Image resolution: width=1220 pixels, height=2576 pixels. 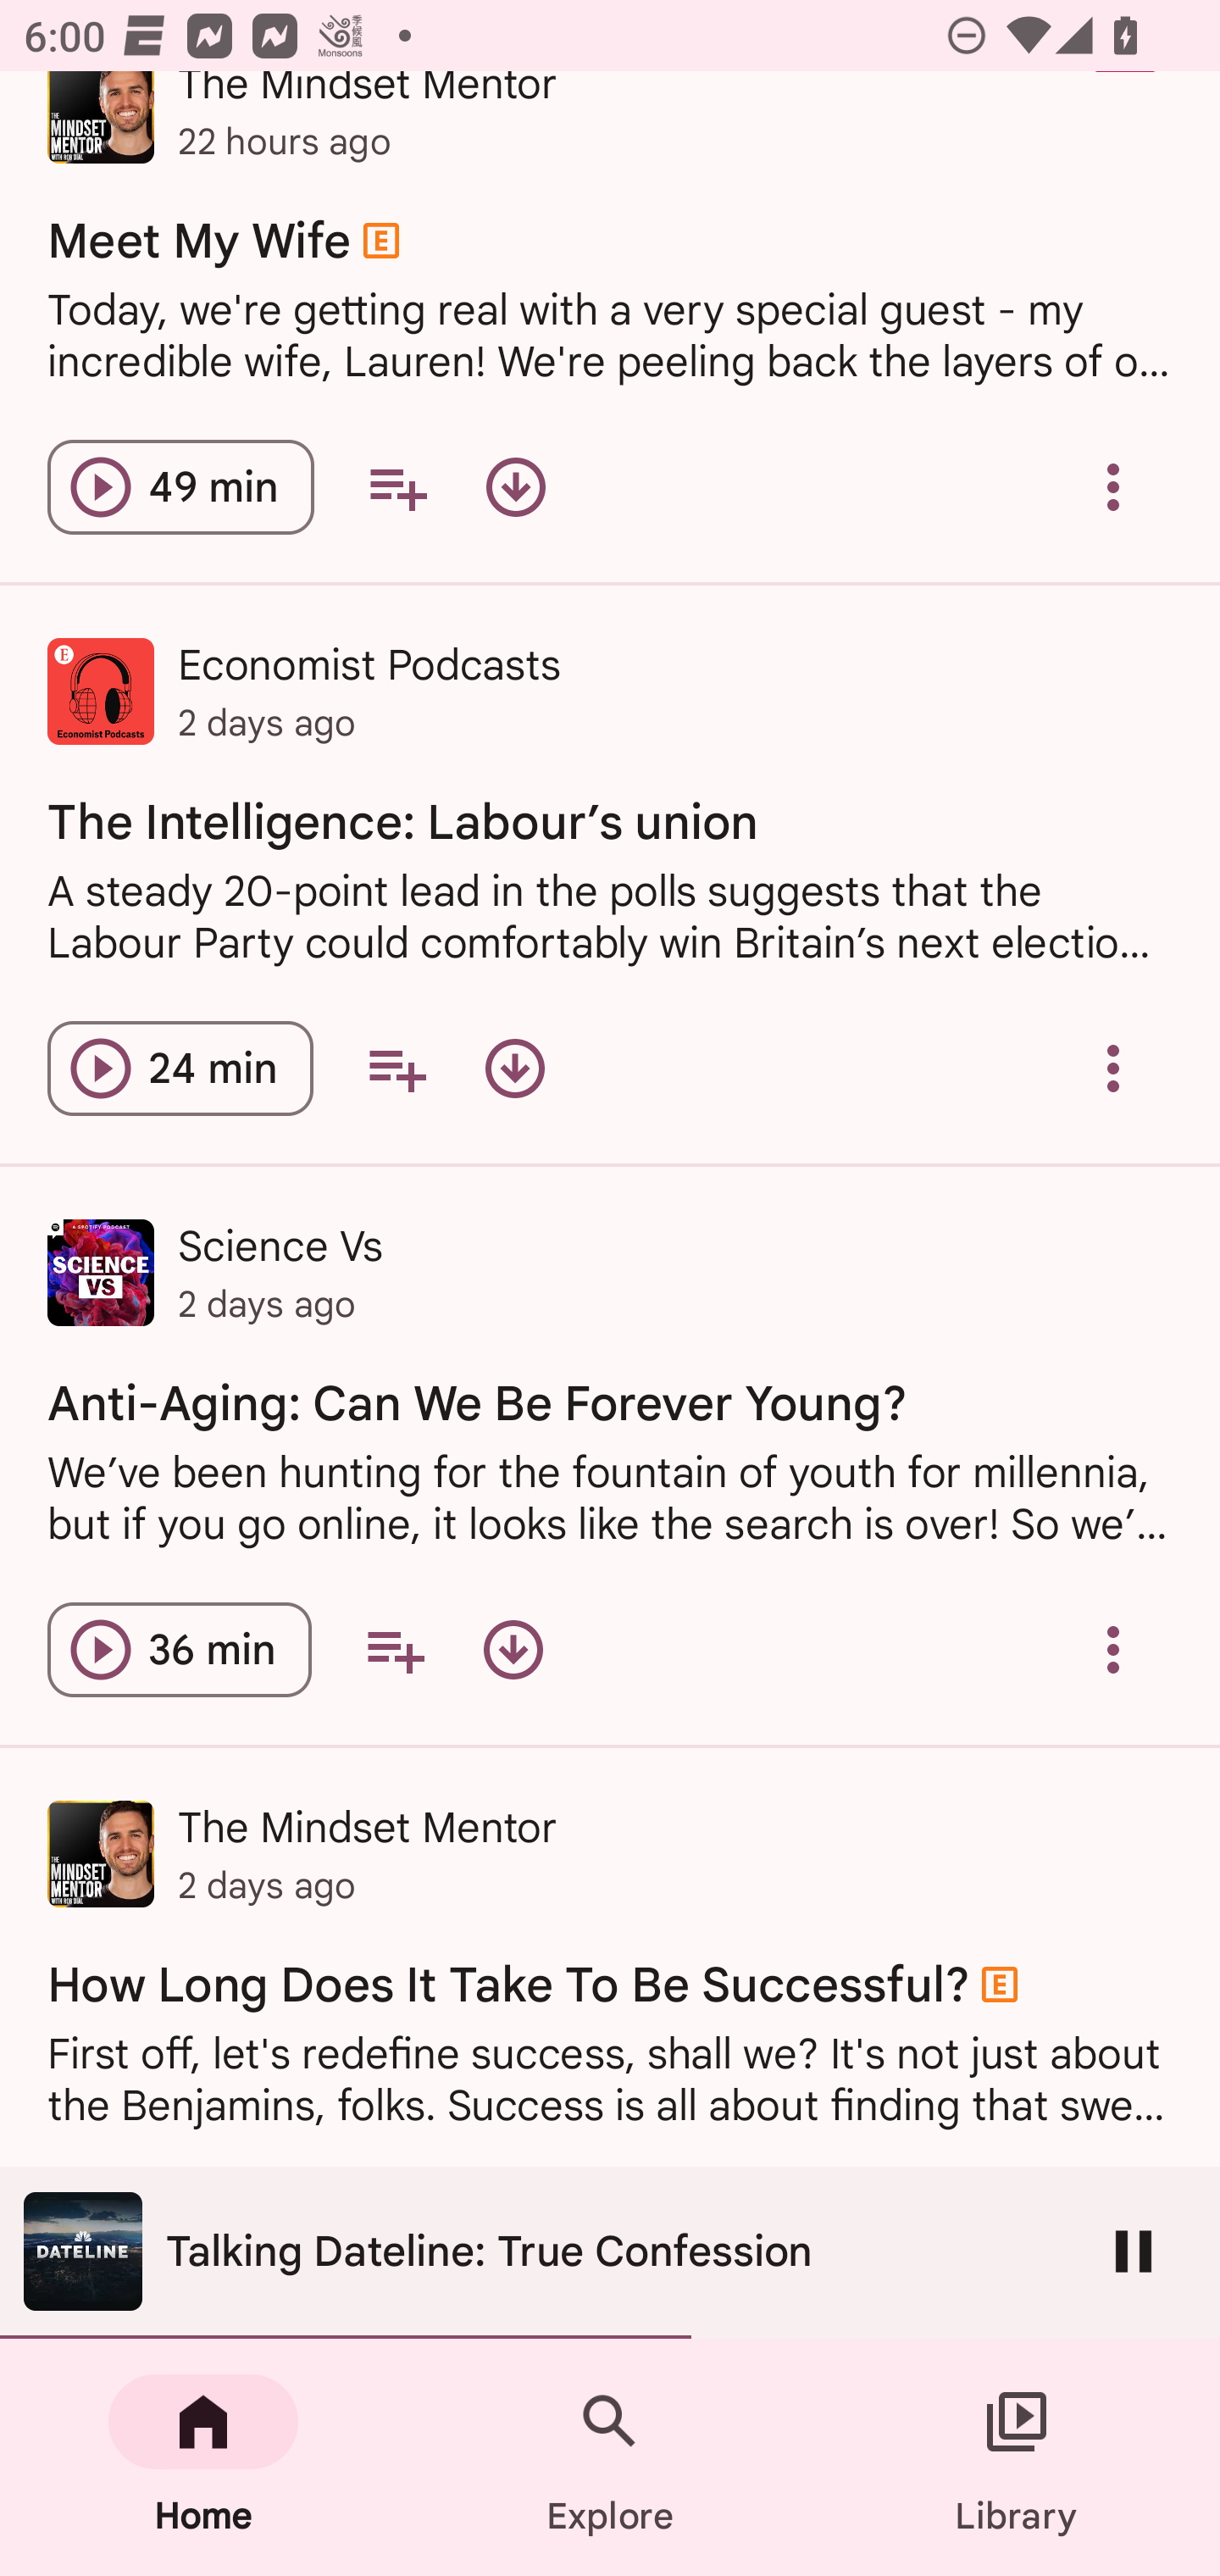 I want to click on Download episode, so click(x=515, y=488).